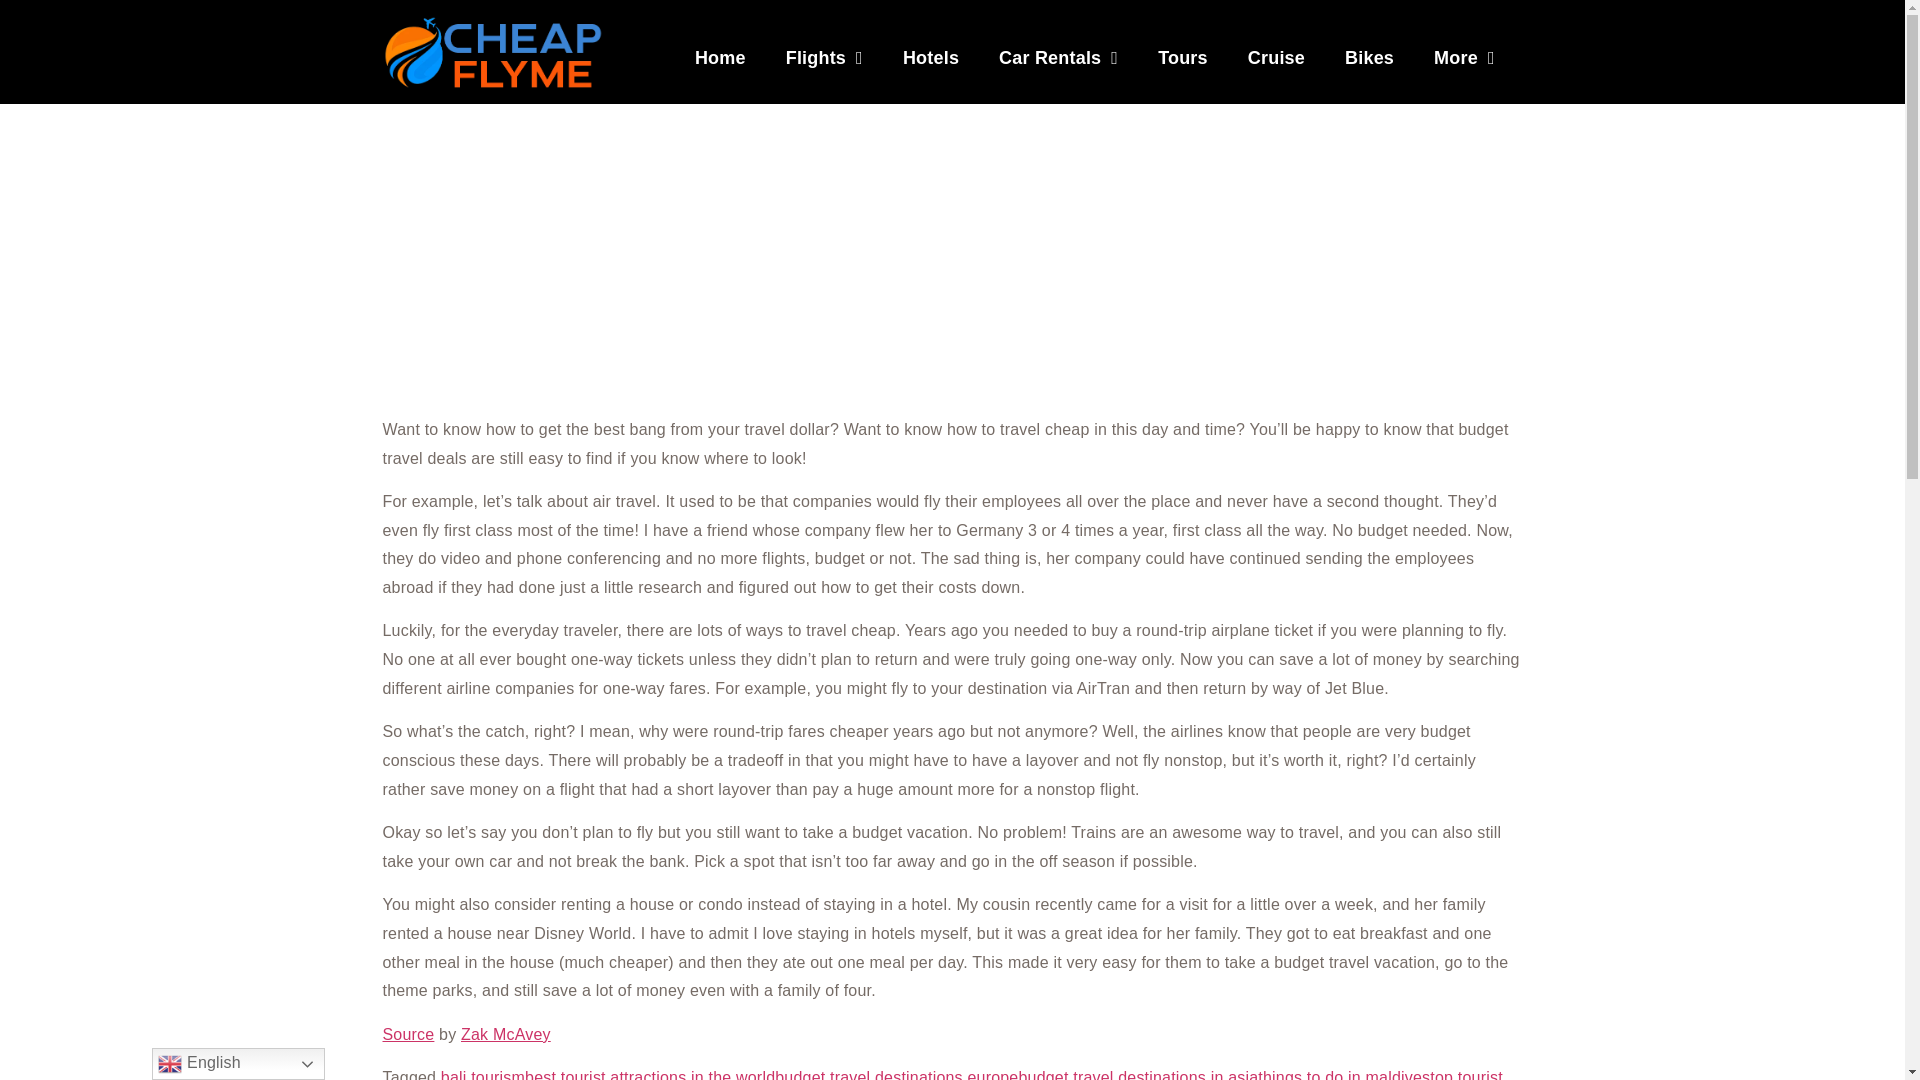 The image size is (1920, 1080). What do you see at coordinates (1368, 58) in the screenshot?
I see `Bikes` at bounding box center [1368, 58].